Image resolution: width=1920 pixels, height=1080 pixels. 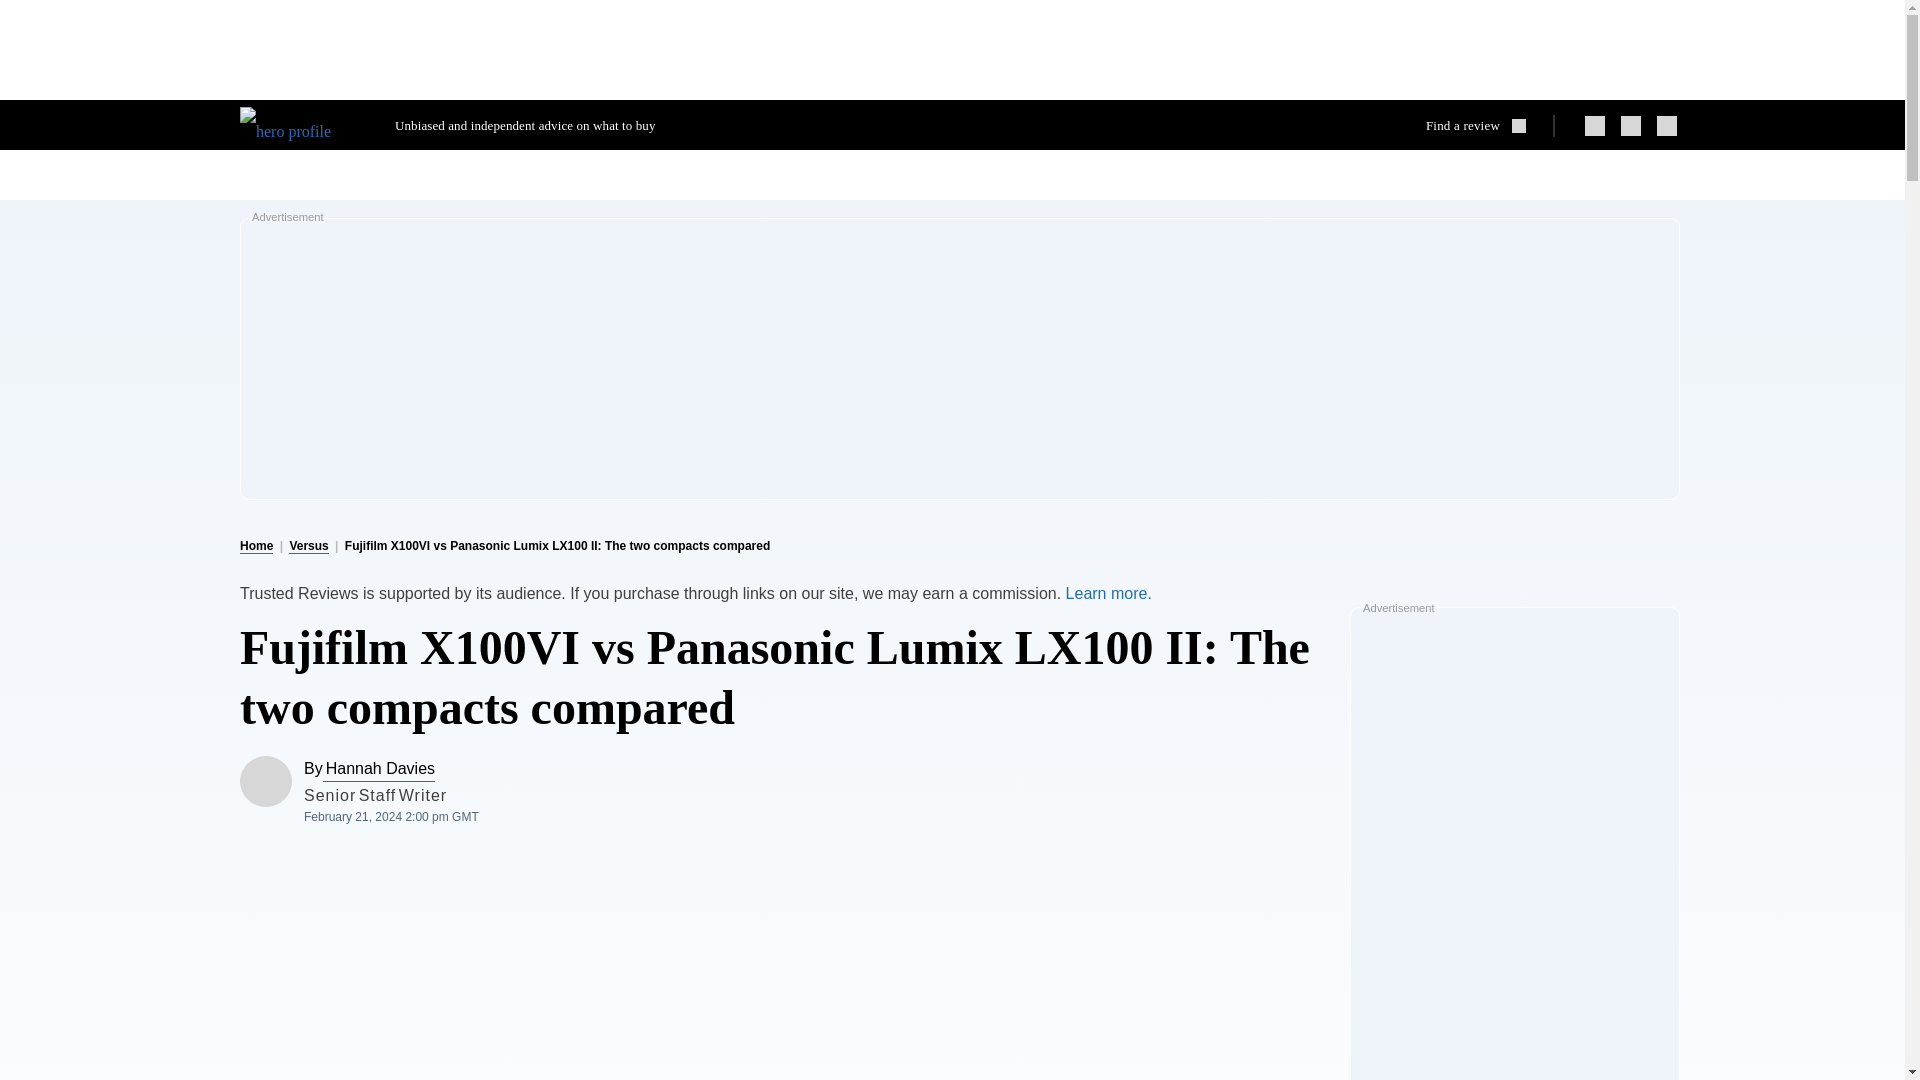 I want to click on Find a review, so click(x=1483, y=125).